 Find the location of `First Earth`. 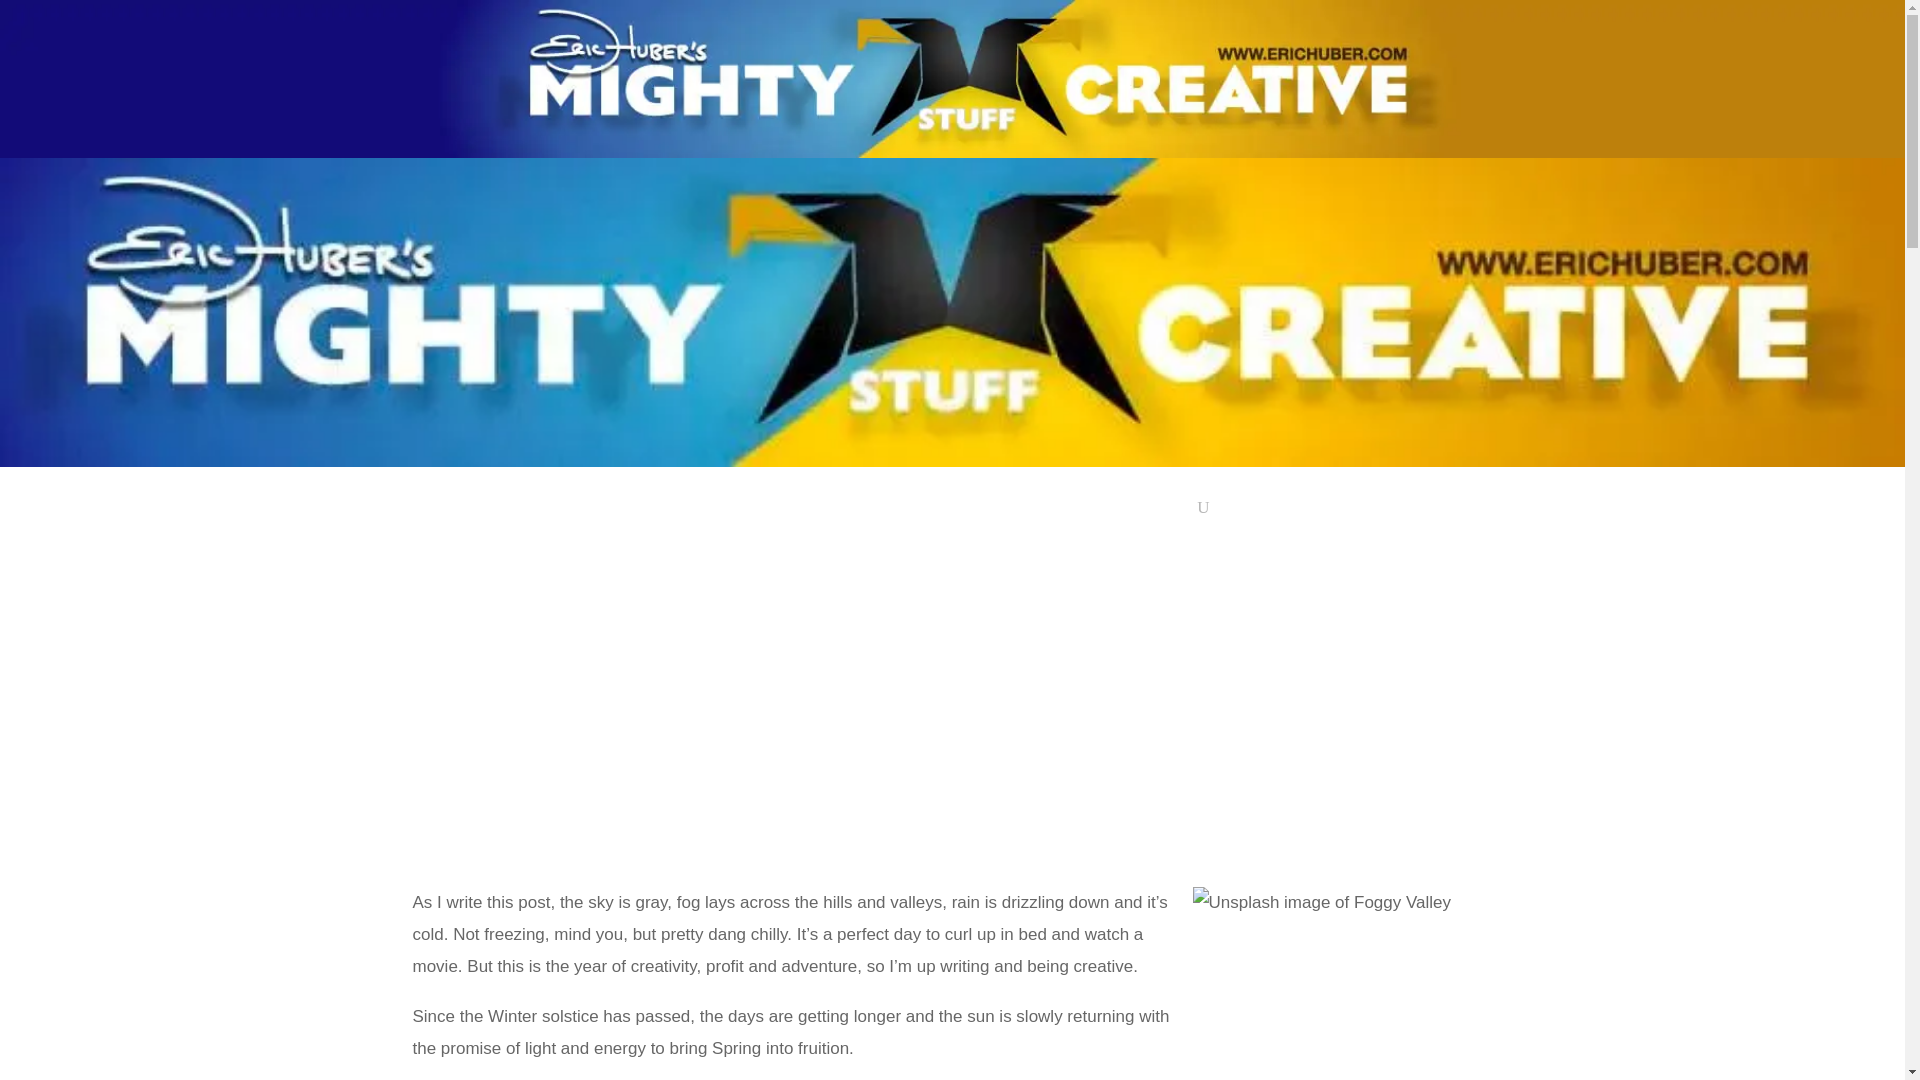

First Earth is located at coordinates (1084, 512).